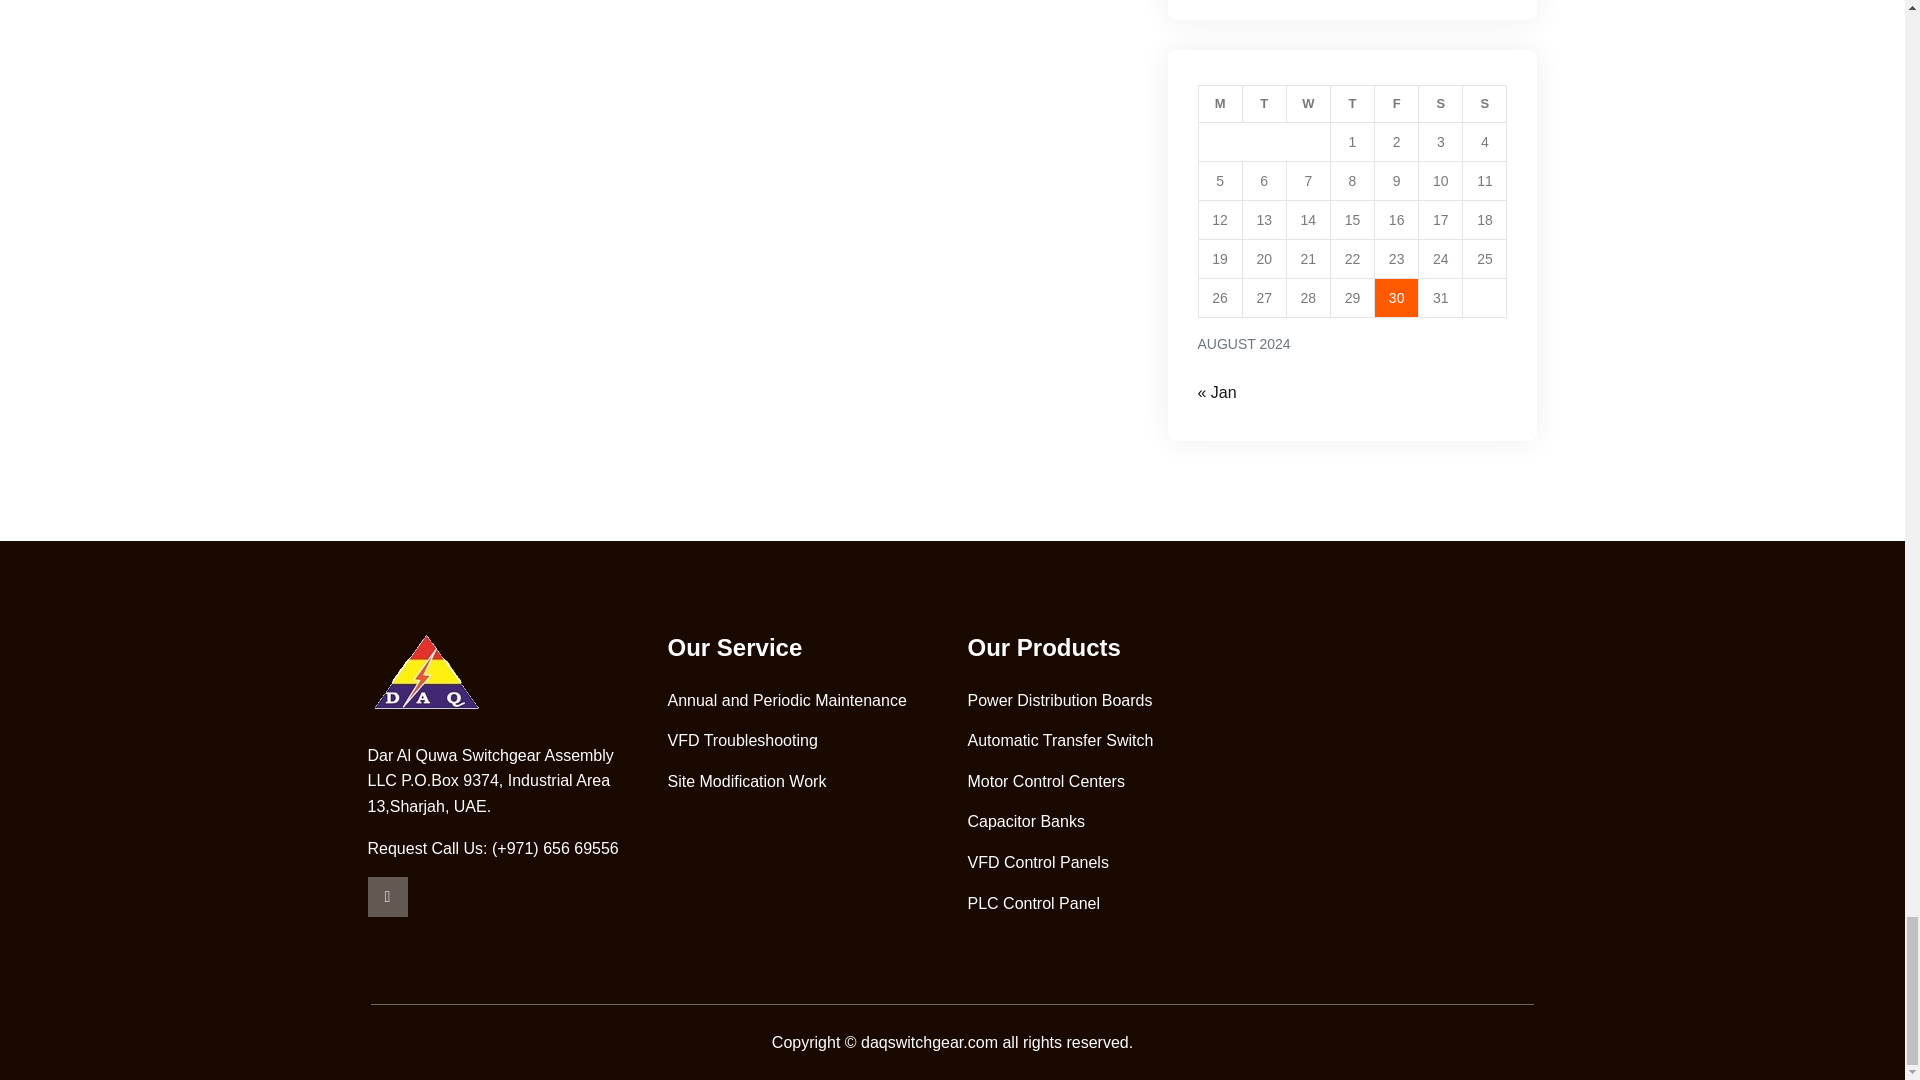 The image size is (1920, 1080). Describe the element at coordinates (1485, 104) in the screenshot. I see `Sunday` at that location.